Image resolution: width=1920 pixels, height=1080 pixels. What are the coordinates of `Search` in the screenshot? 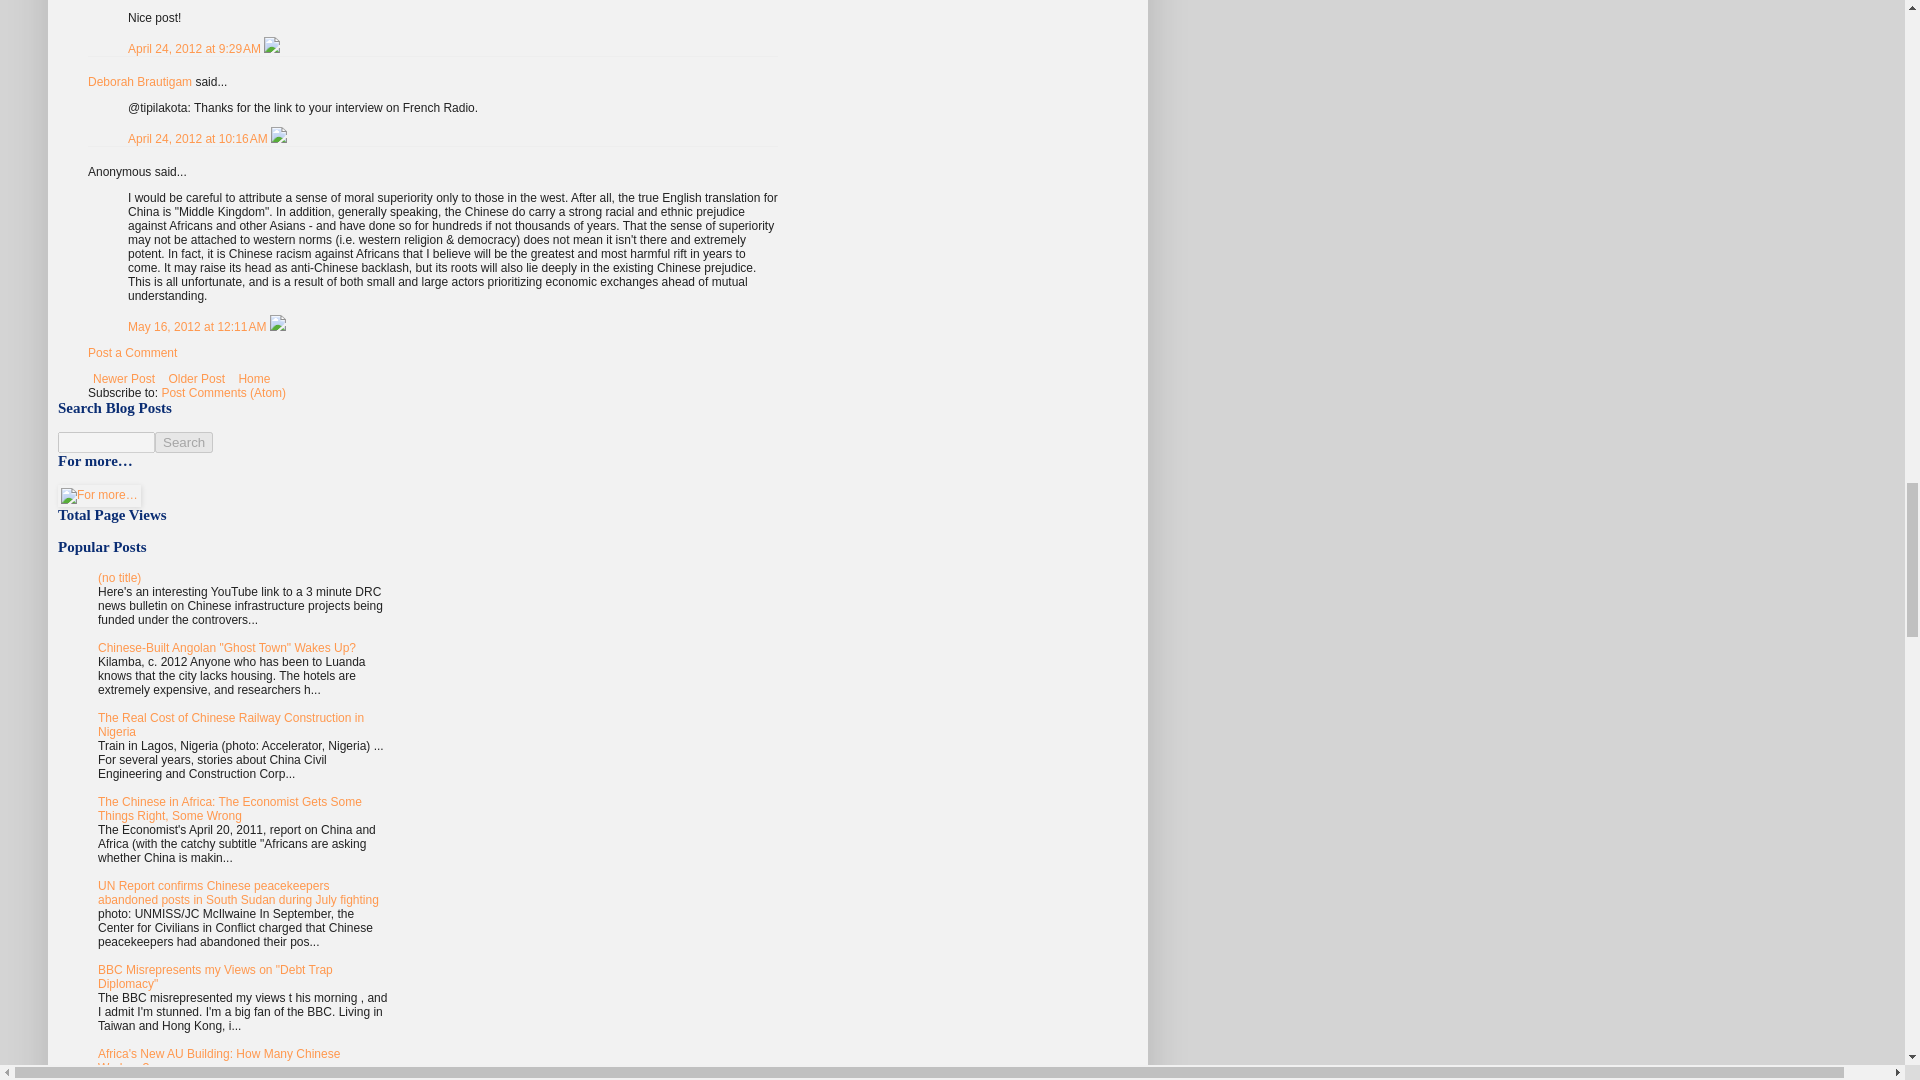 It's located at (184, 442).